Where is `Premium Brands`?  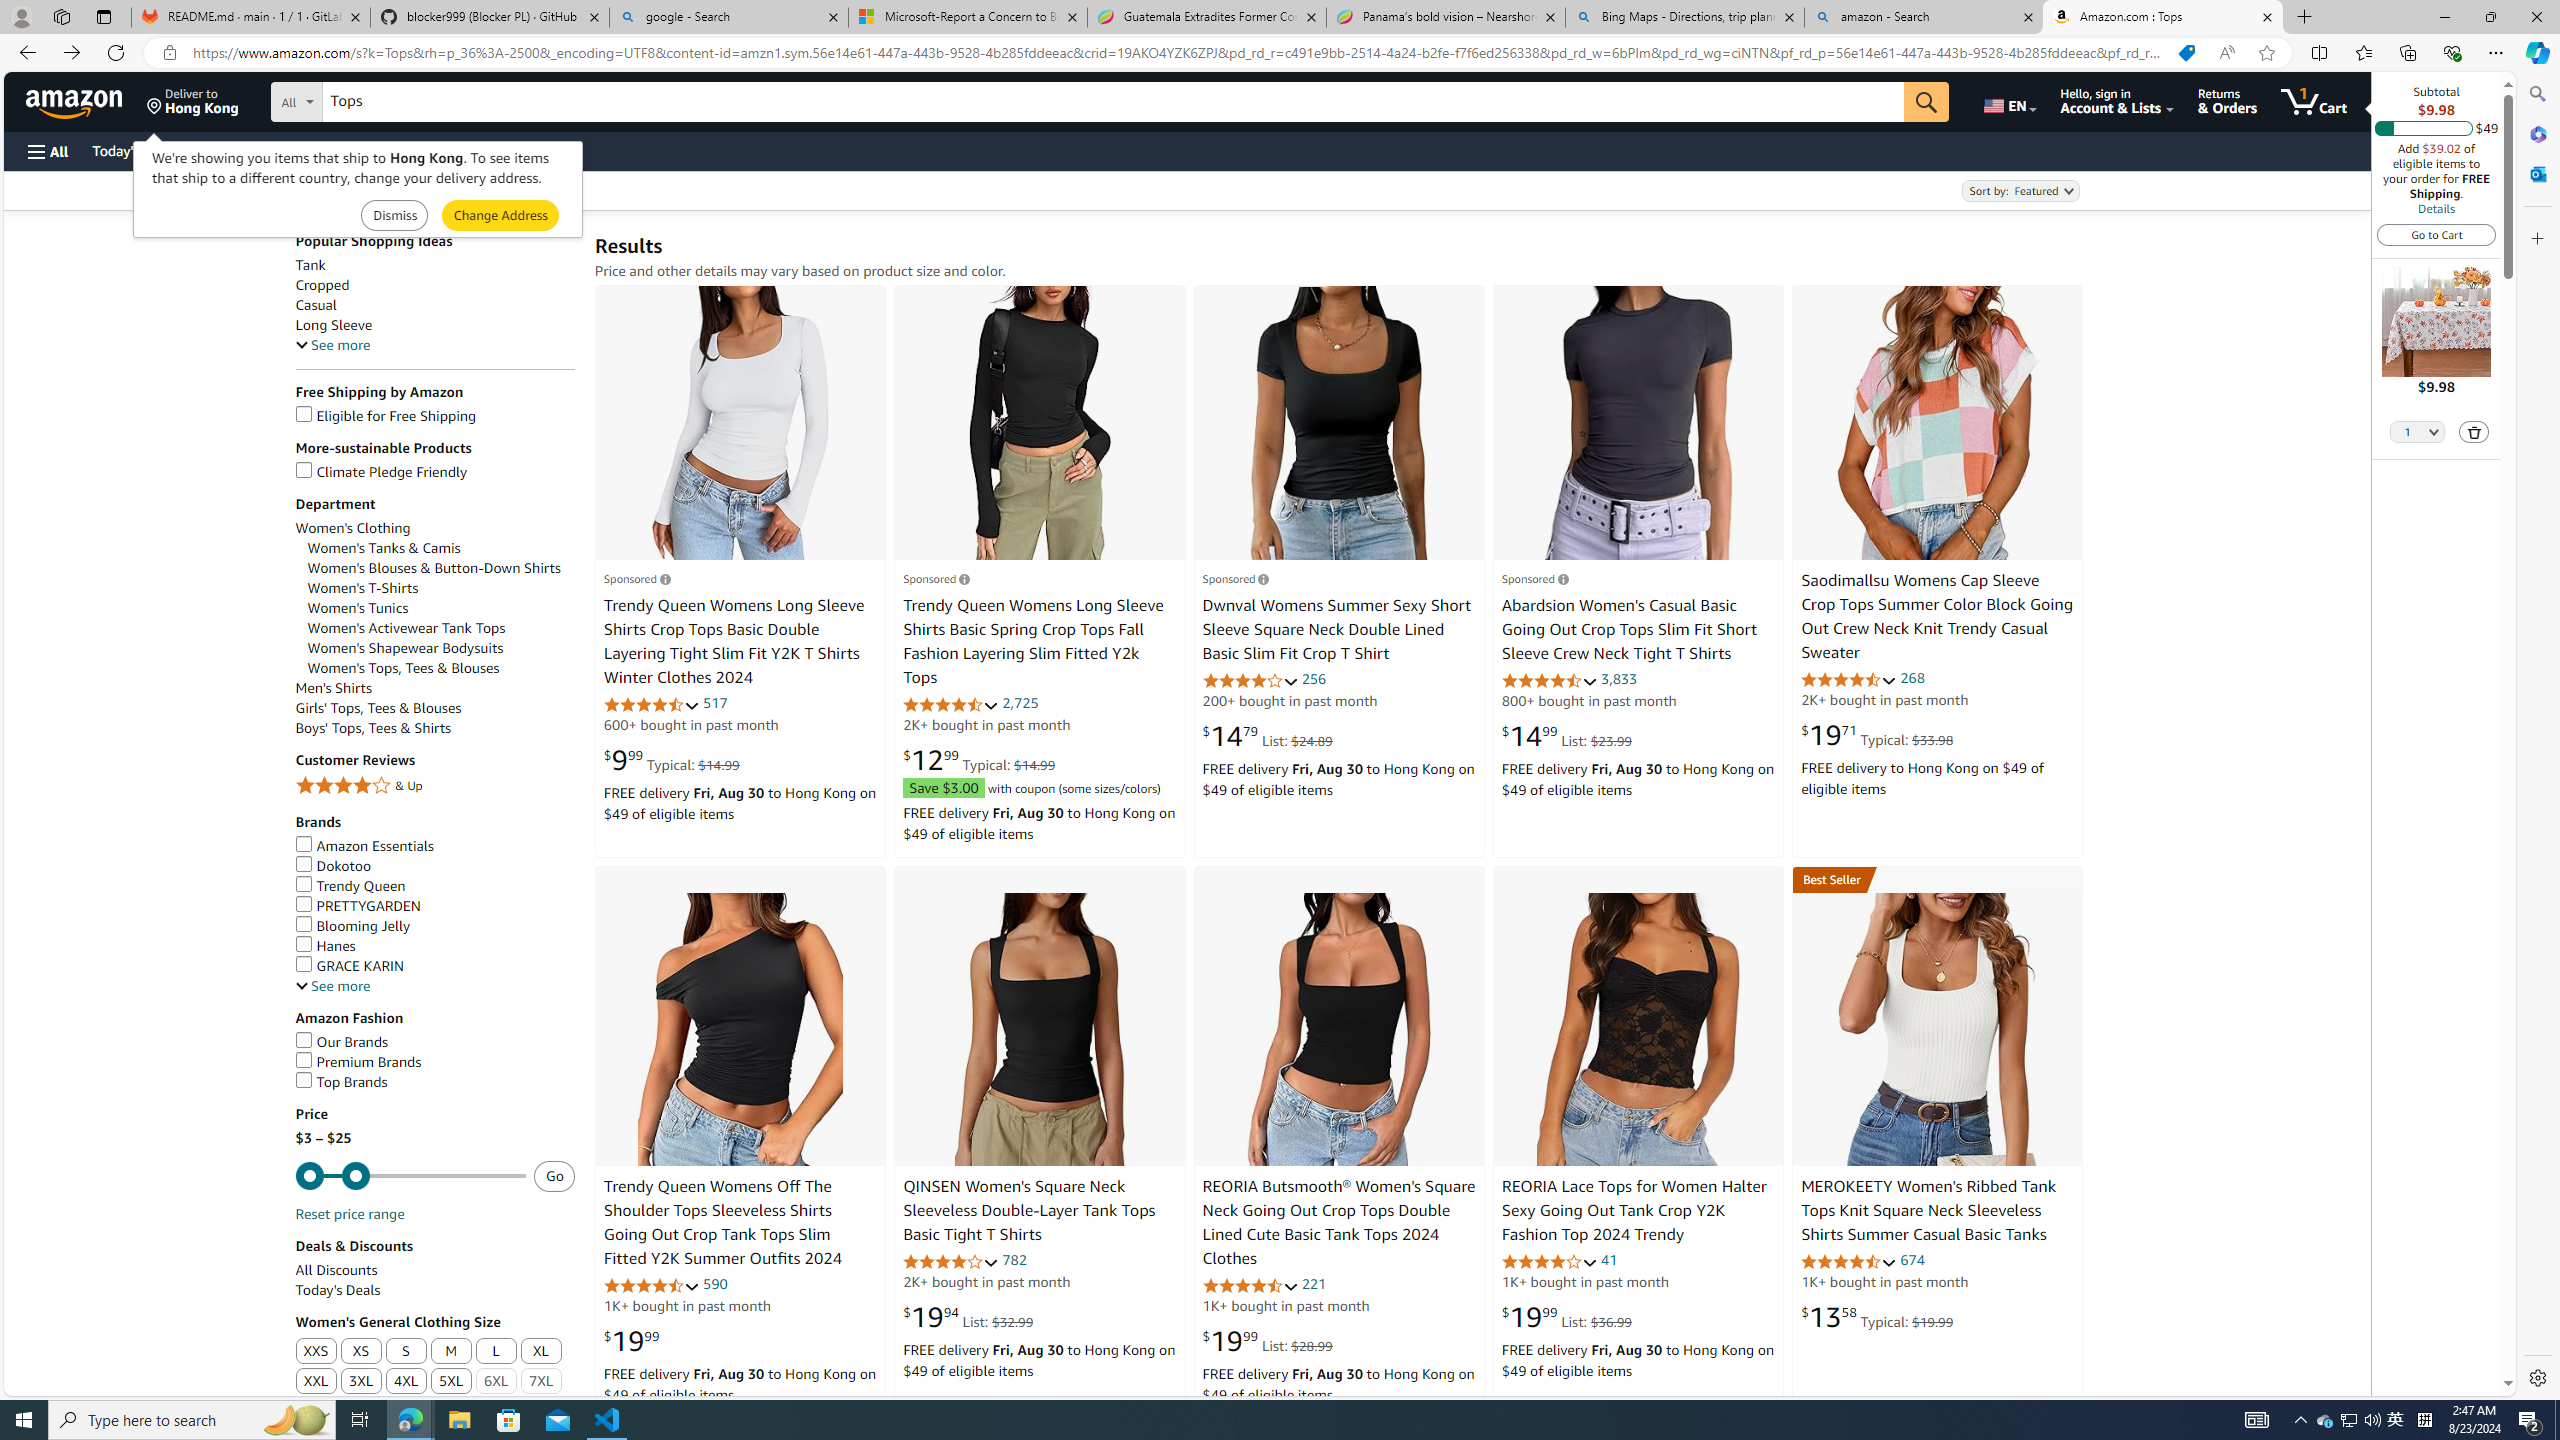 Premium Brands is located at coordinates (358, 1062).